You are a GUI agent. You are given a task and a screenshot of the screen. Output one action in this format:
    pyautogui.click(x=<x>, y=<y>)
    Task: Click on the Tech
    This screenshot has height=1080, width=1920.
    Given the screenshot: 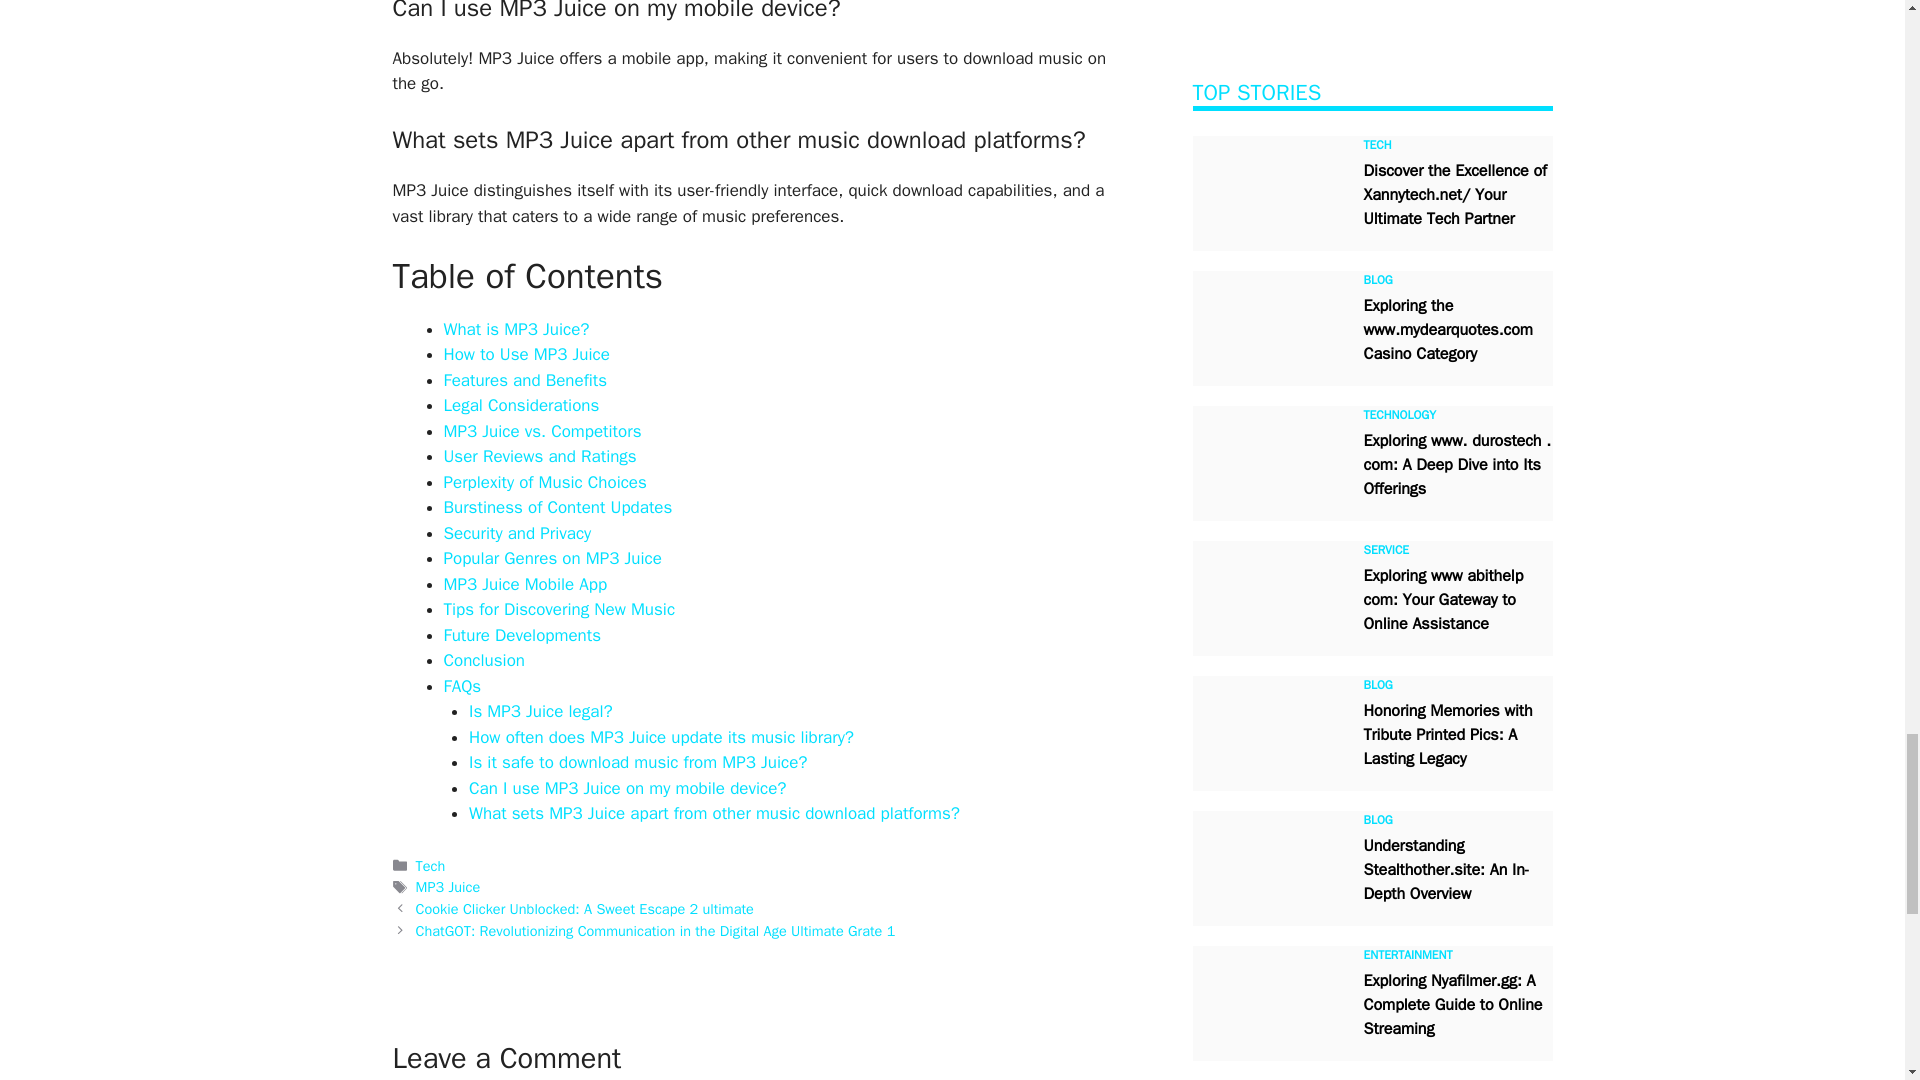 What is the action you would take?
    pyautogui.click(x=430, y=866)
    